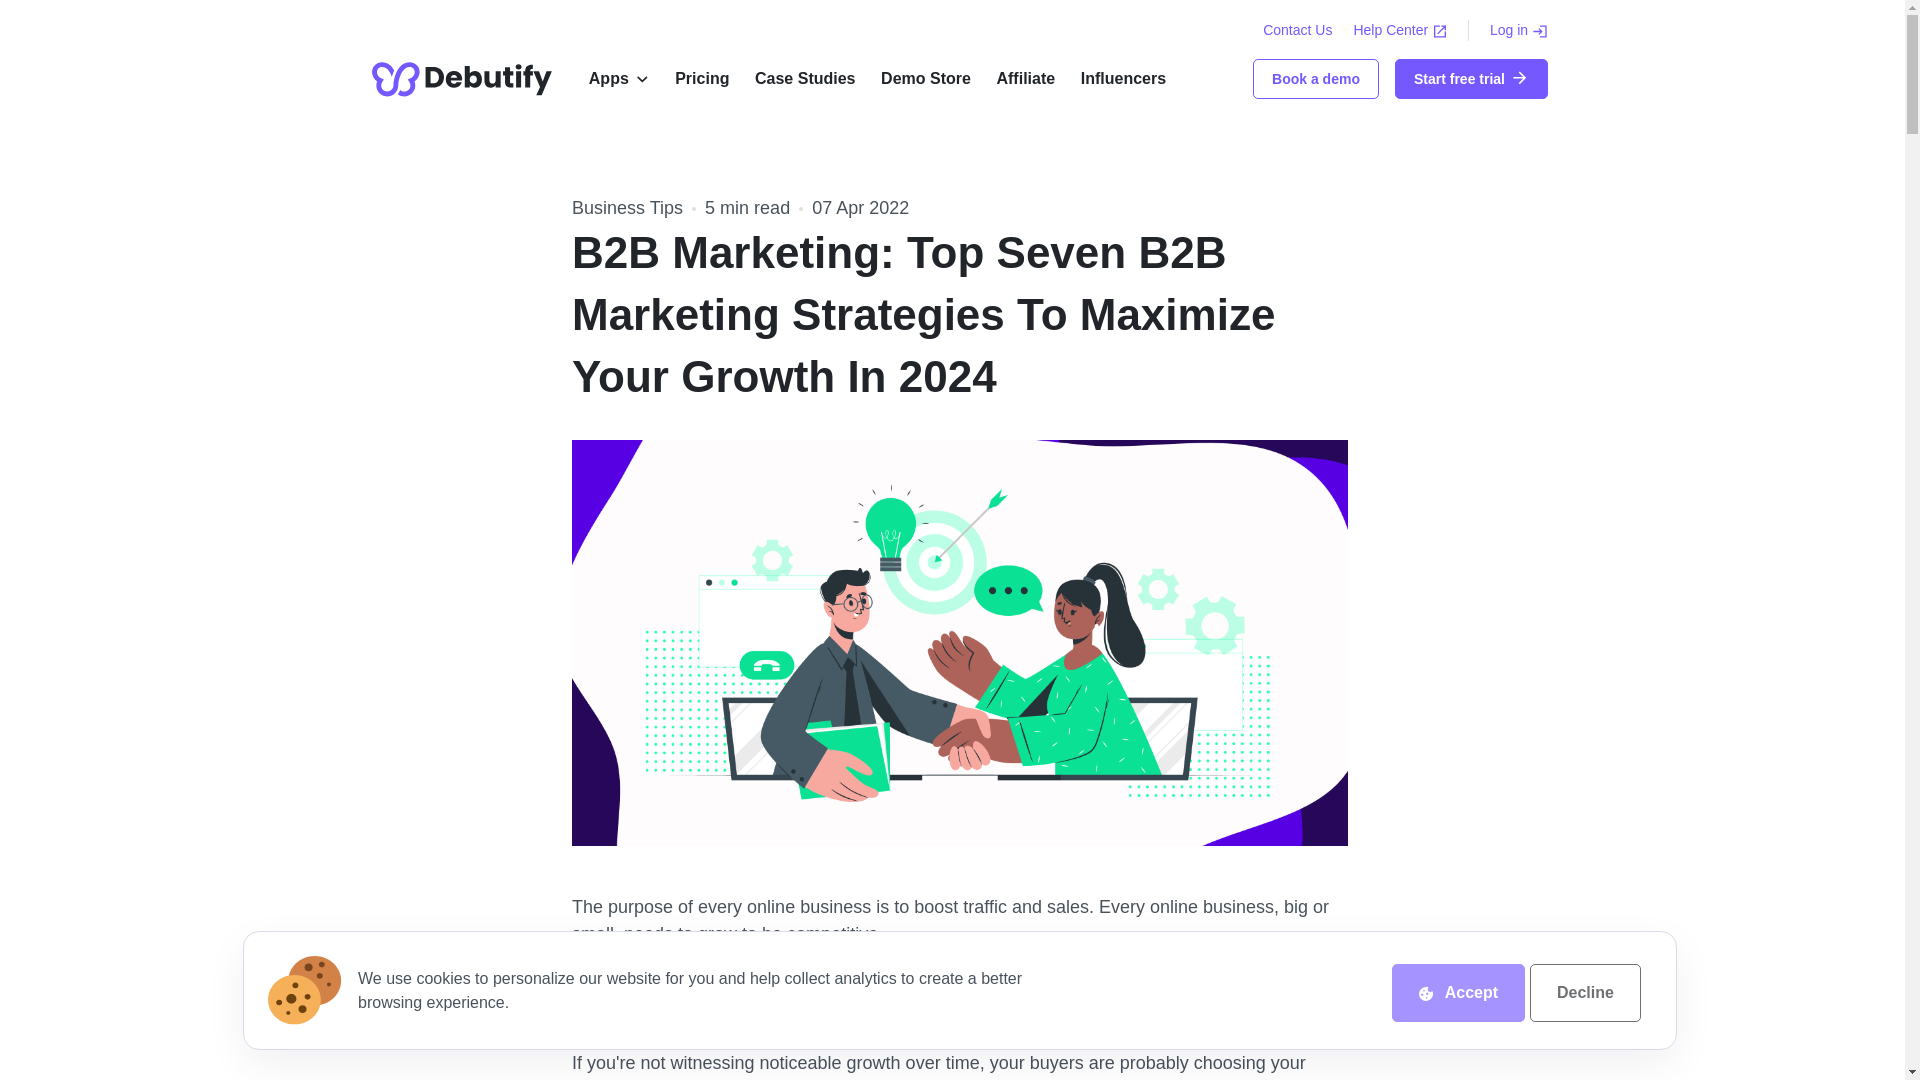  Describe the element at coordinates (804, 79) in the screenshot. I see `Case Studies` at that location.